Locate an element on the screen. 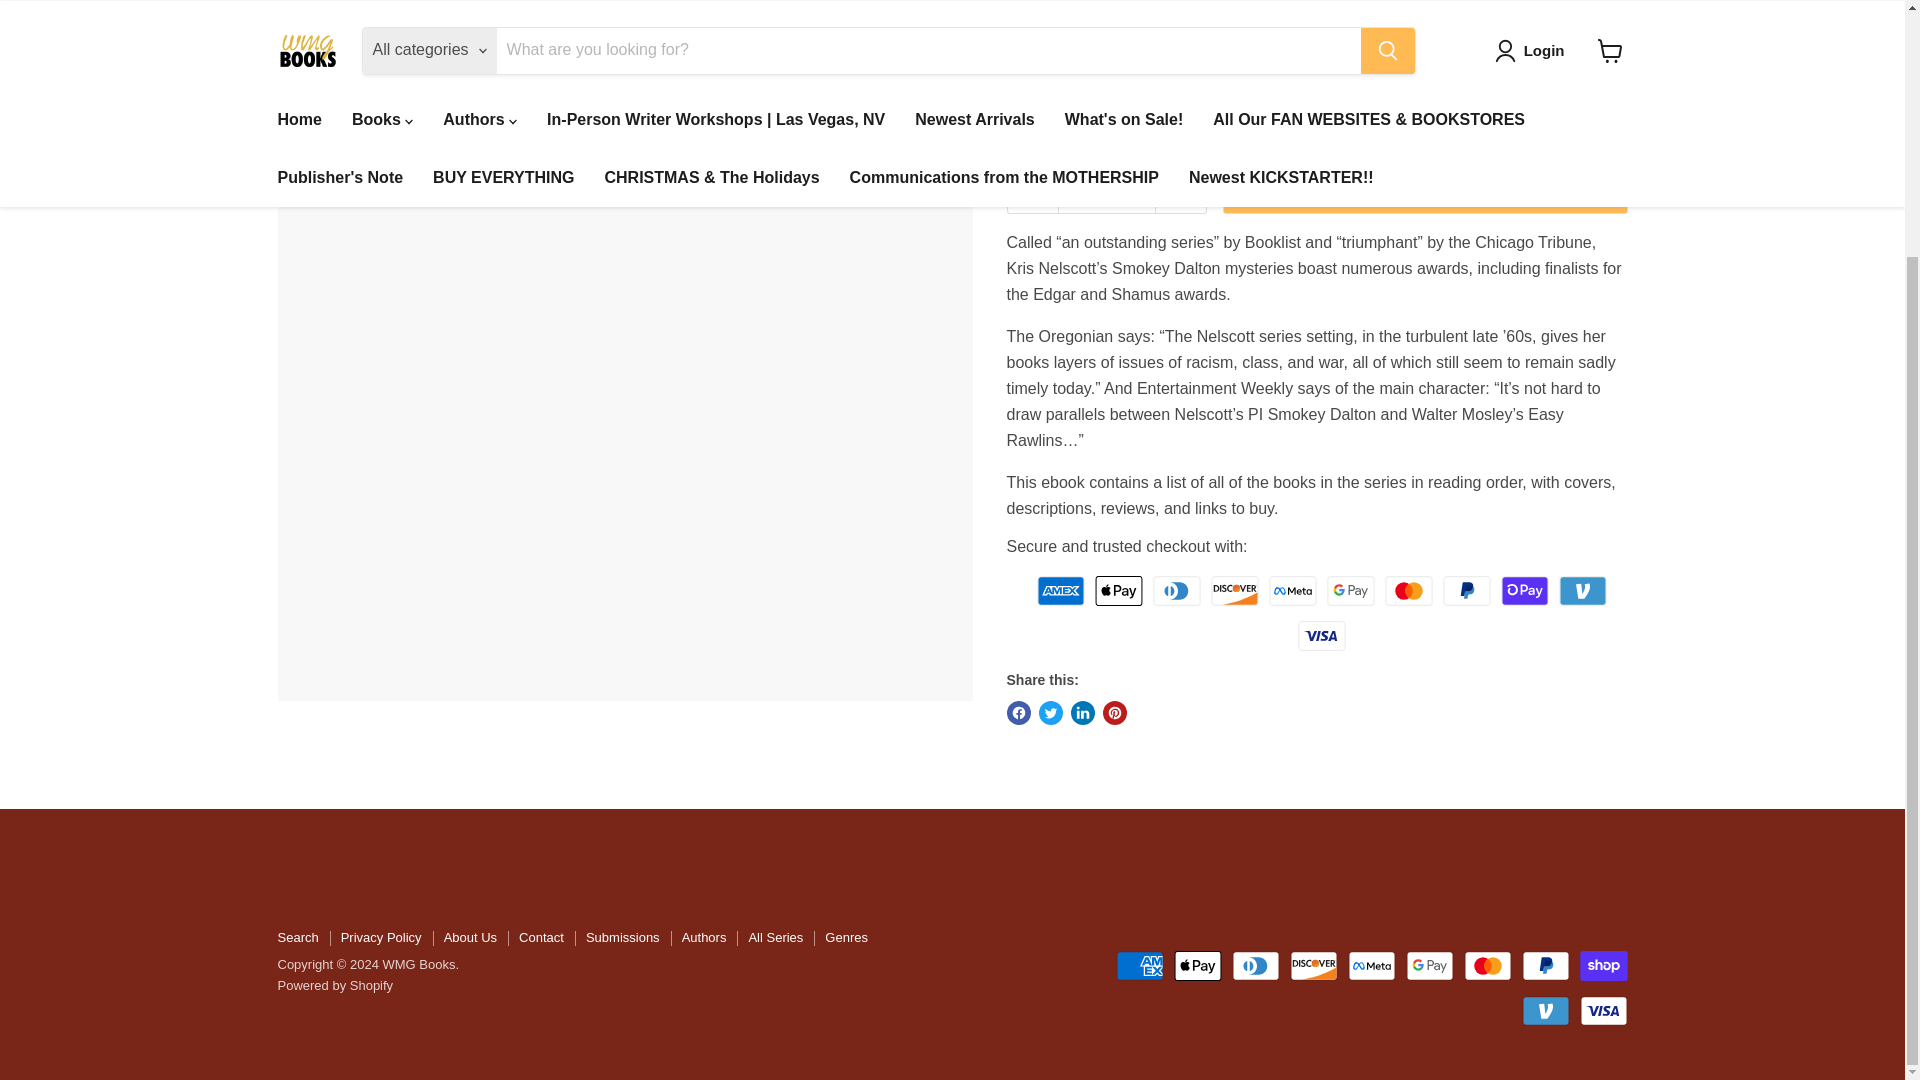 The width and height of the screenshot is (1920, 1080). Apple Pay is located at coordinates (1118, 590).